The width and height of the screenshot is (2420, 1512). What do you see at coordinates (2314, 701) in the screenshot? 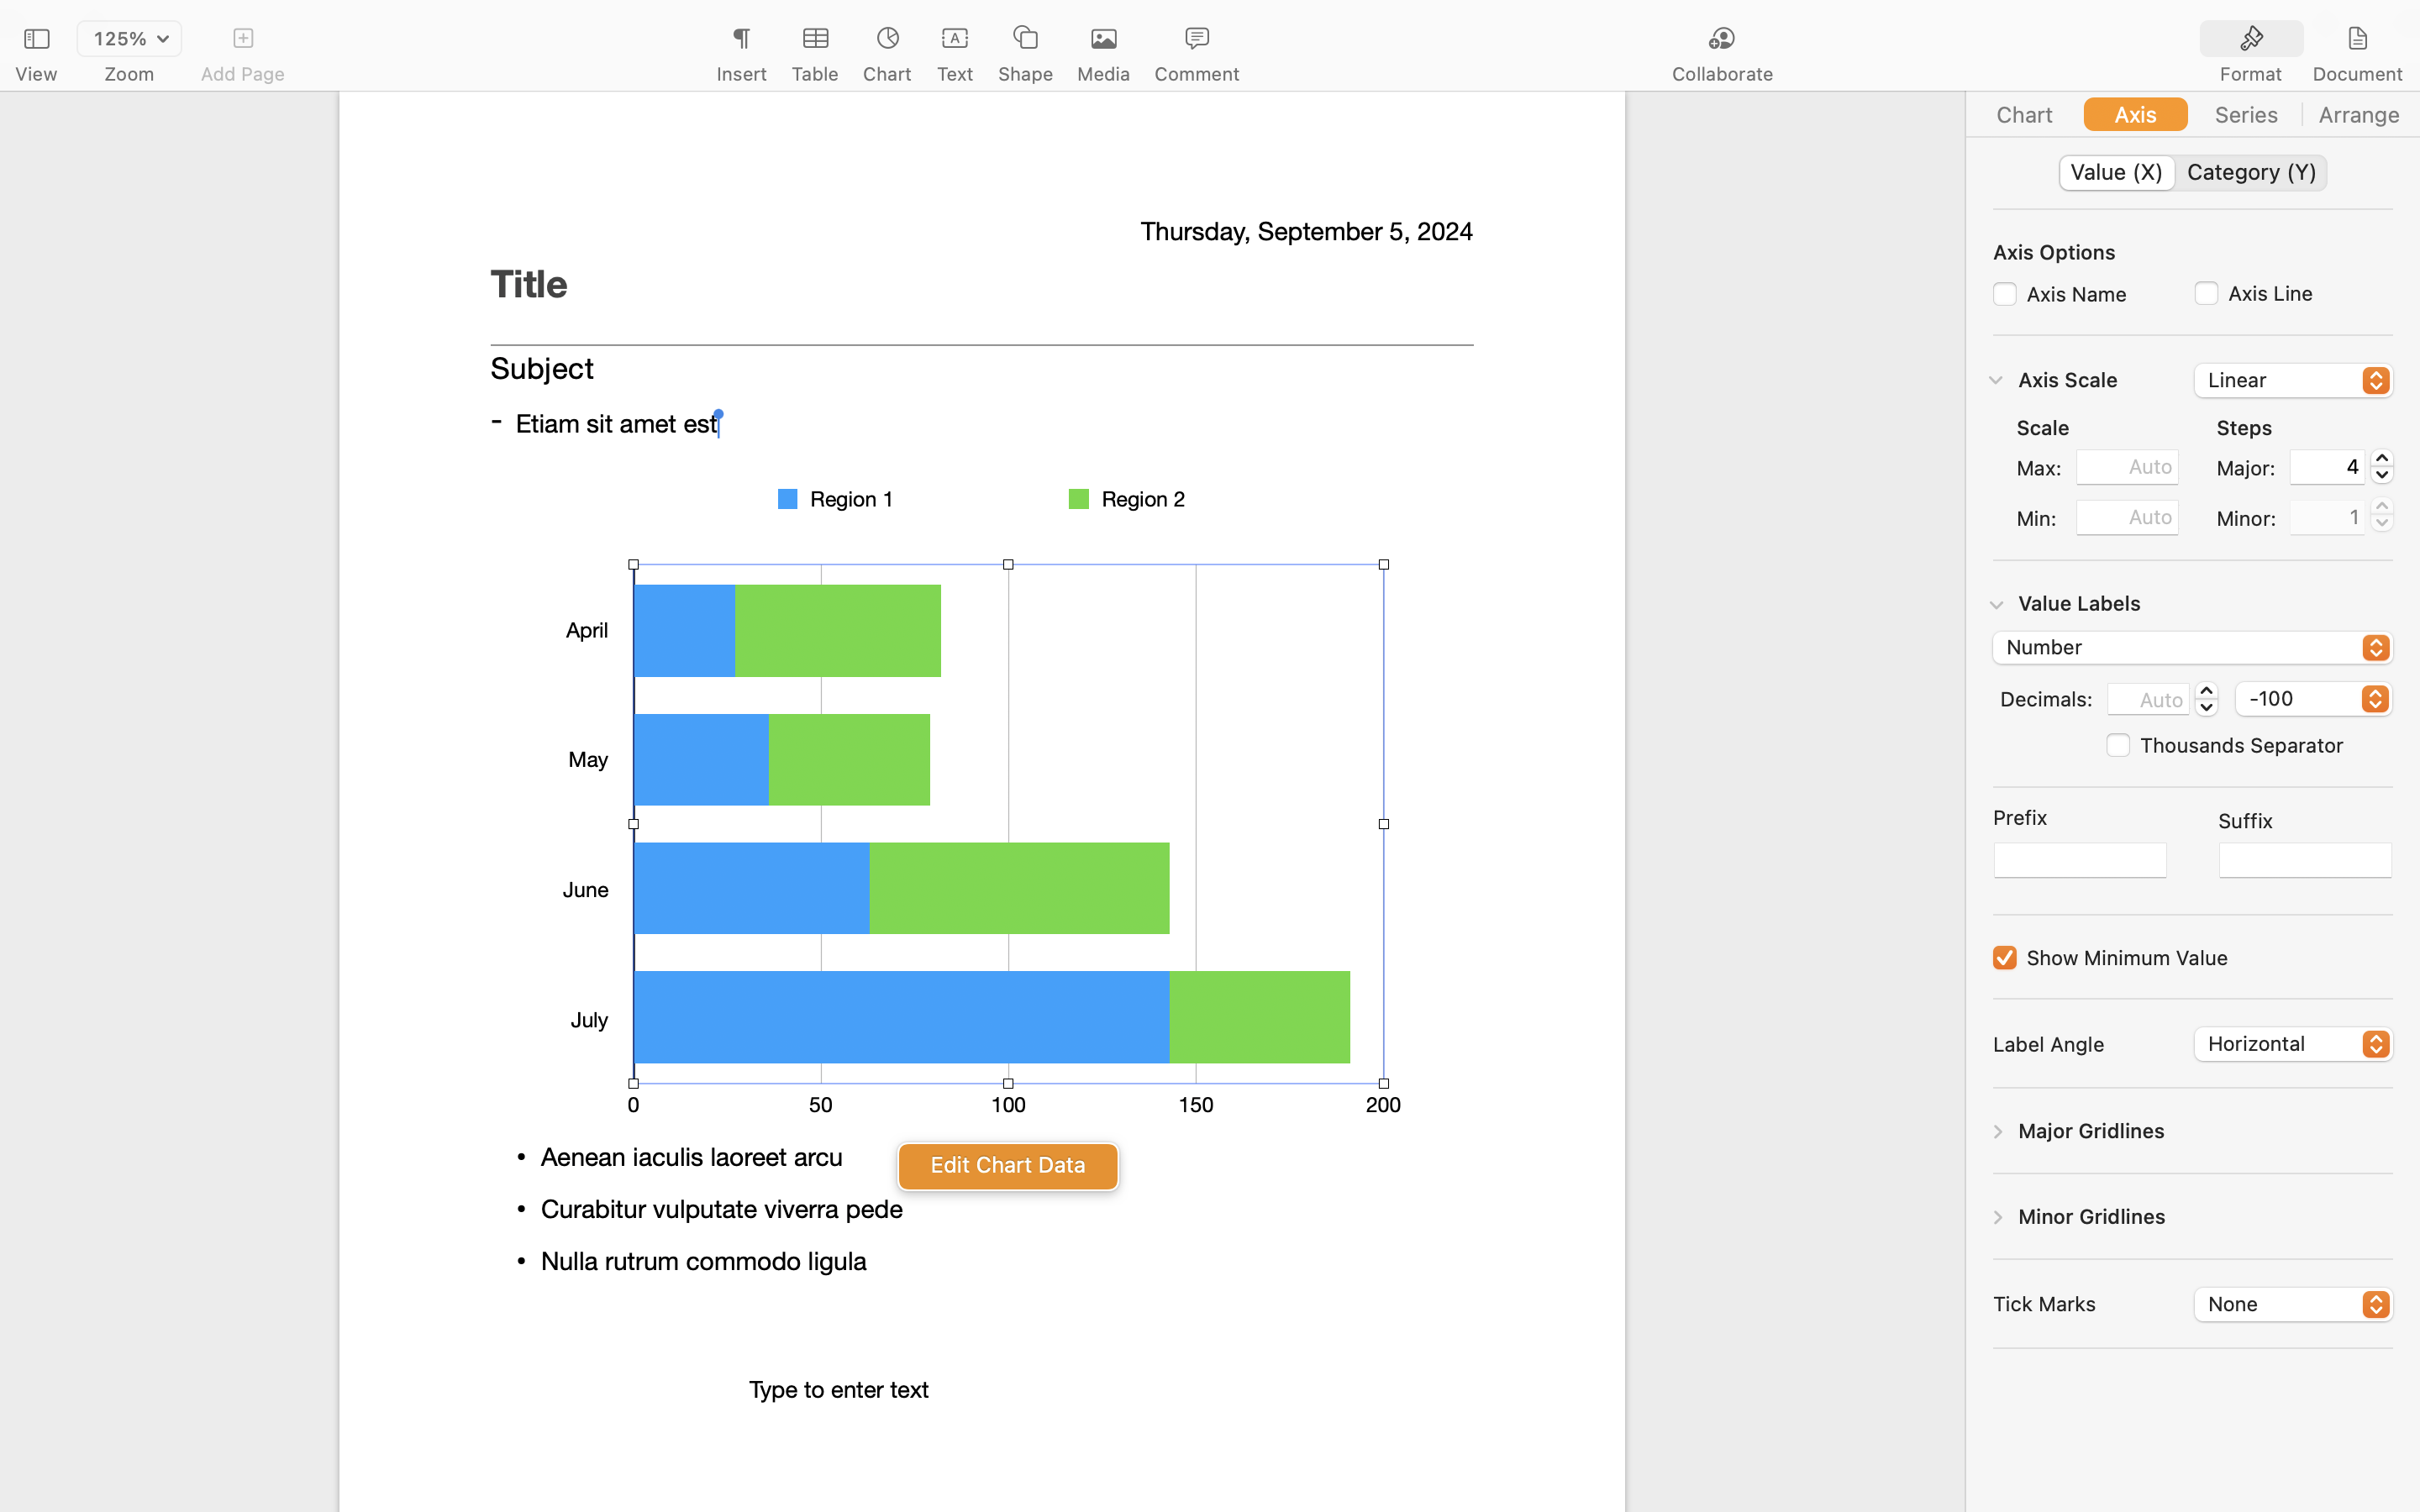
I see `-100` at bounding box center [2314, 701].